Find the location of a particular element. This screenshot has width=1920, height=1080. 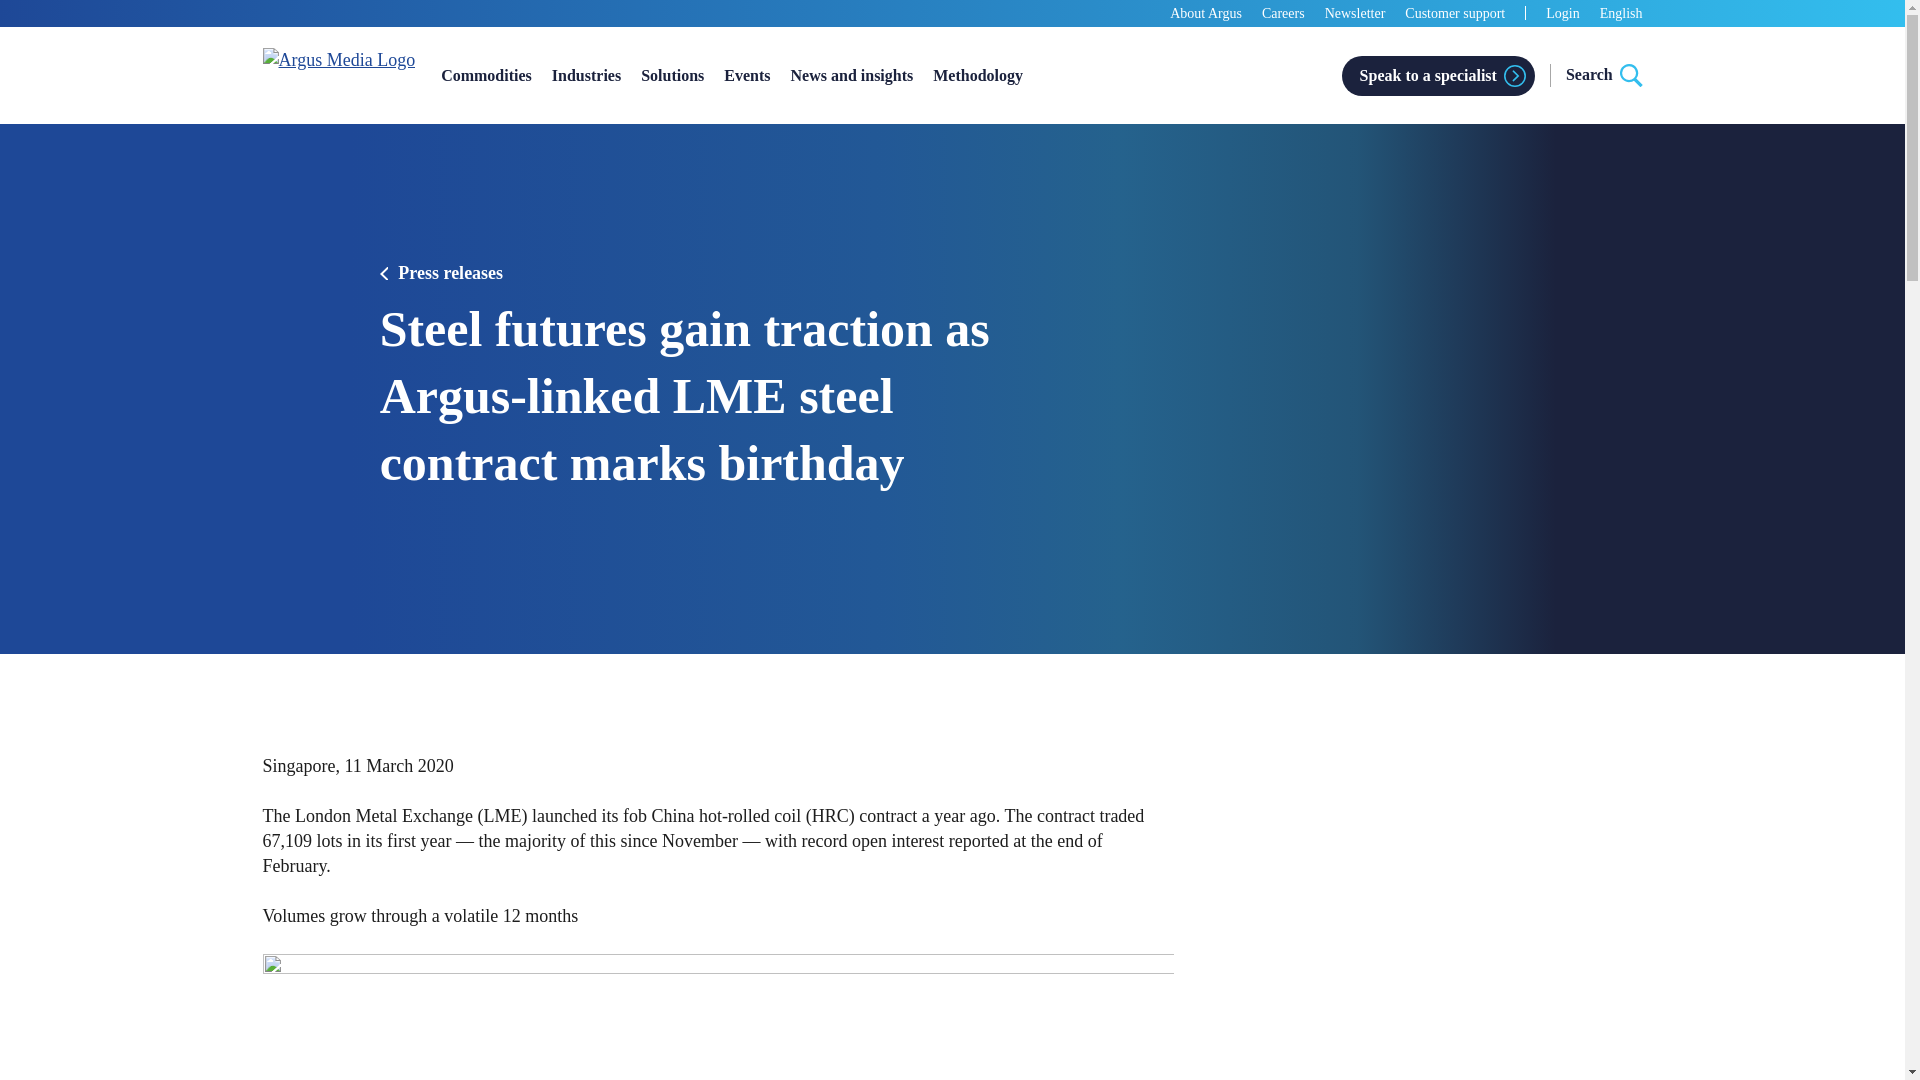

Login is located at coordinates (1562, 14).